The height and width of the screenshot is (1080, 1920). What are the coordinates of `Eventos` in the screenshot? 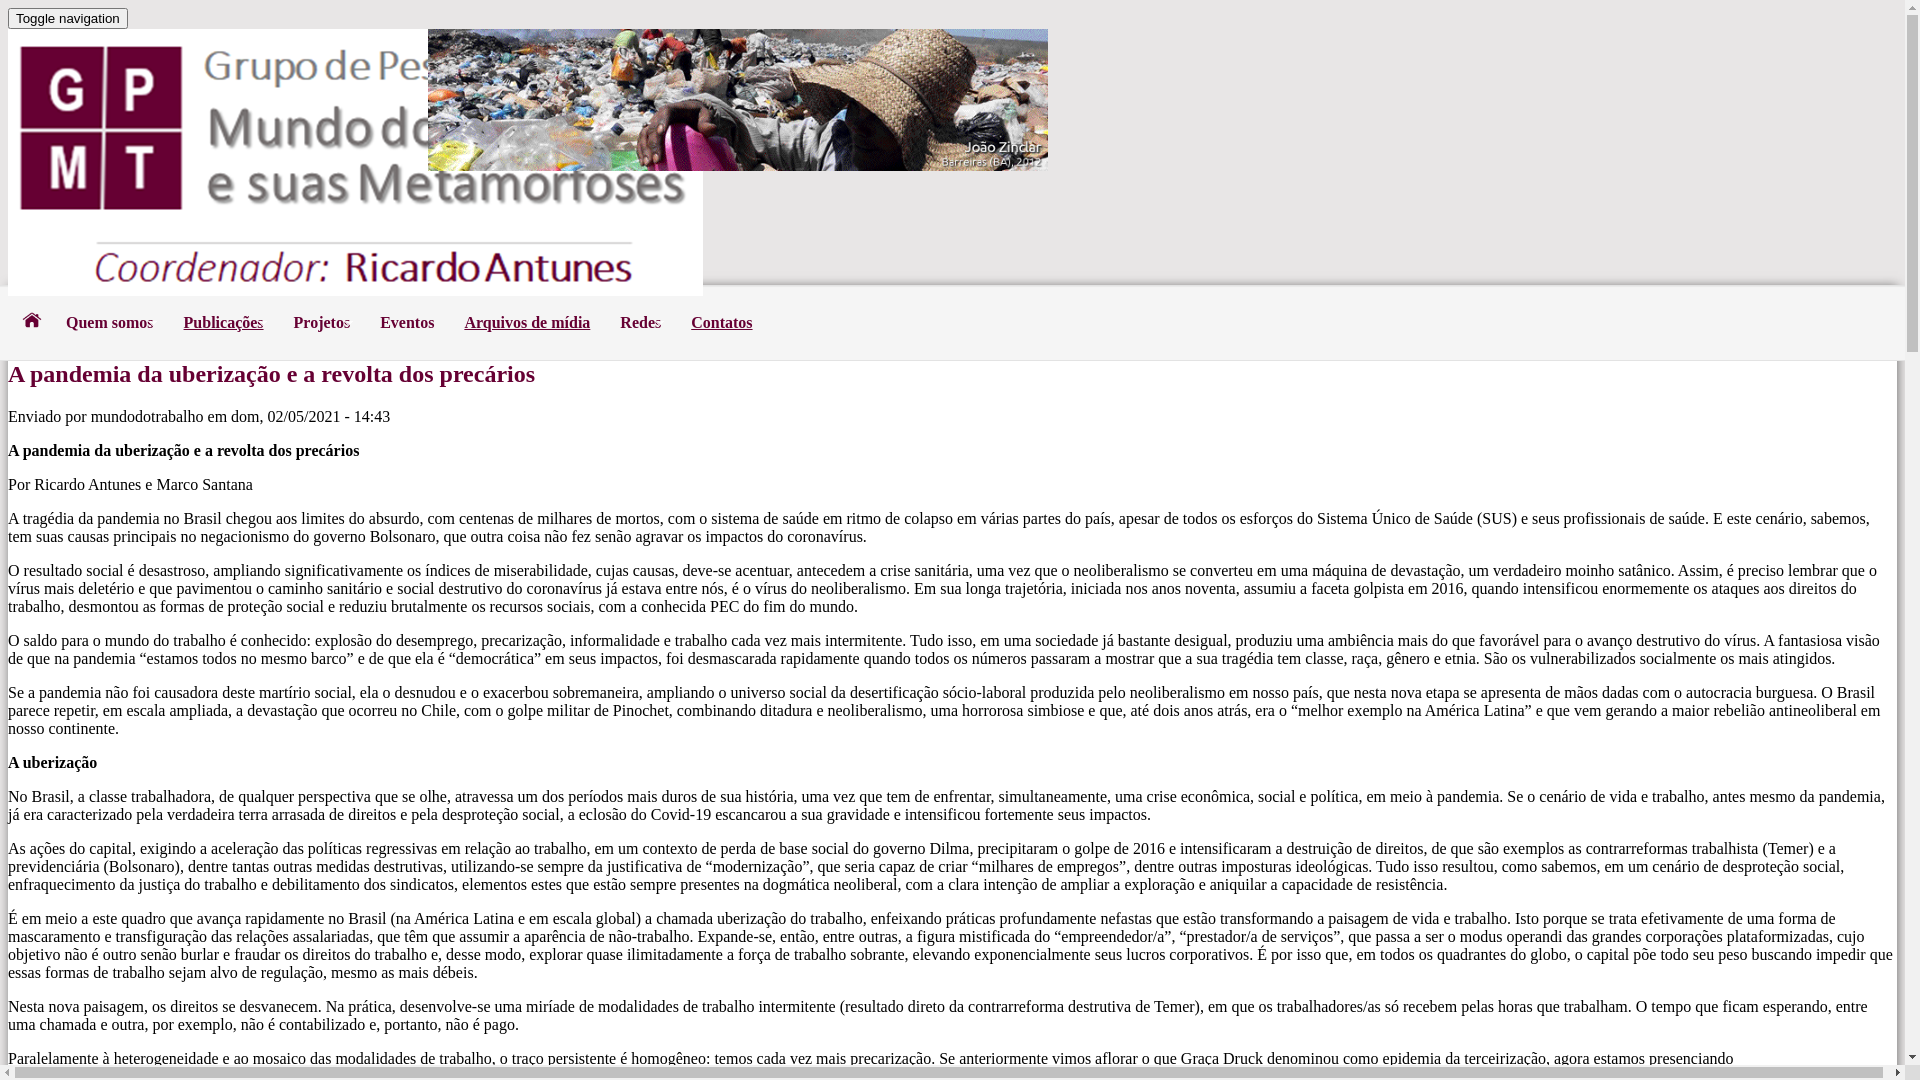 It's located at (407, 323).